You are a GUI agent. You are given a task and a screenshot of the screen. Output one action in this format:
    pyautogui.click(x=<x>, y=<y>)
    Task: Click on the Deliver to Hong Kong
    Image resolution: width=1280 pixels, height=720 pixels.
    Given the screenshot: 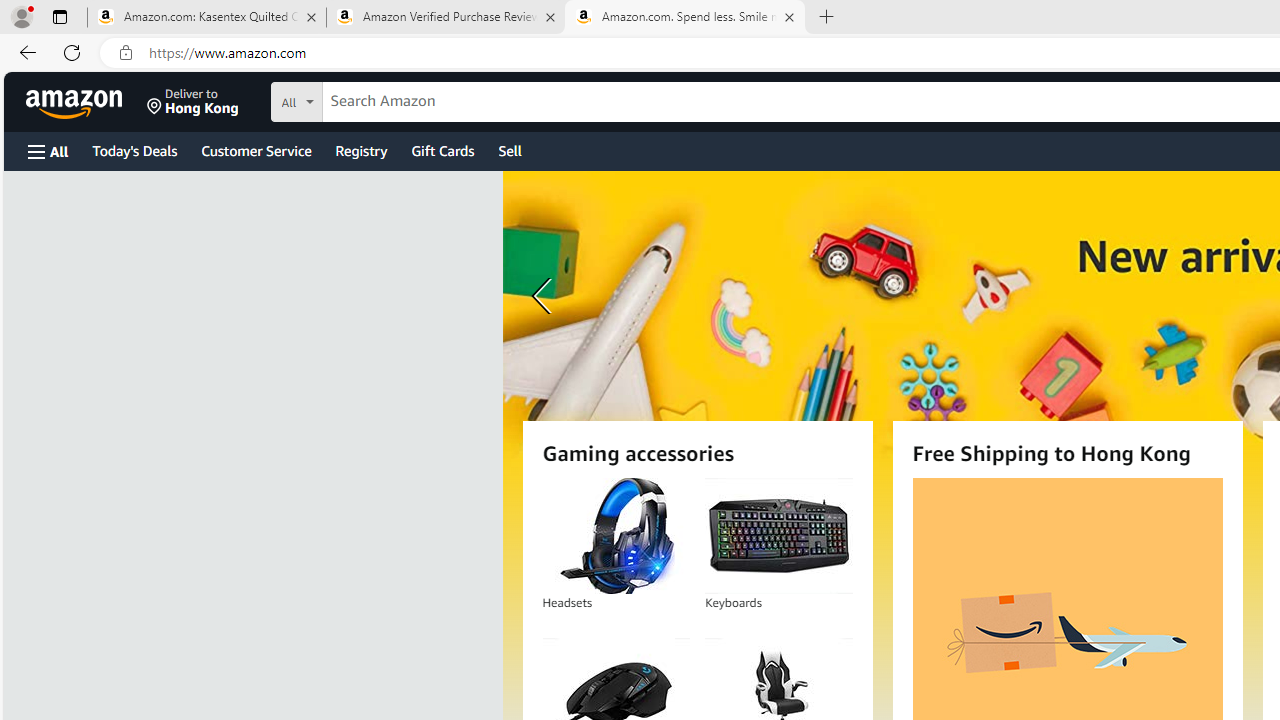 What is the action you would take?
    pyautogui.click(x=193, y=102)
    